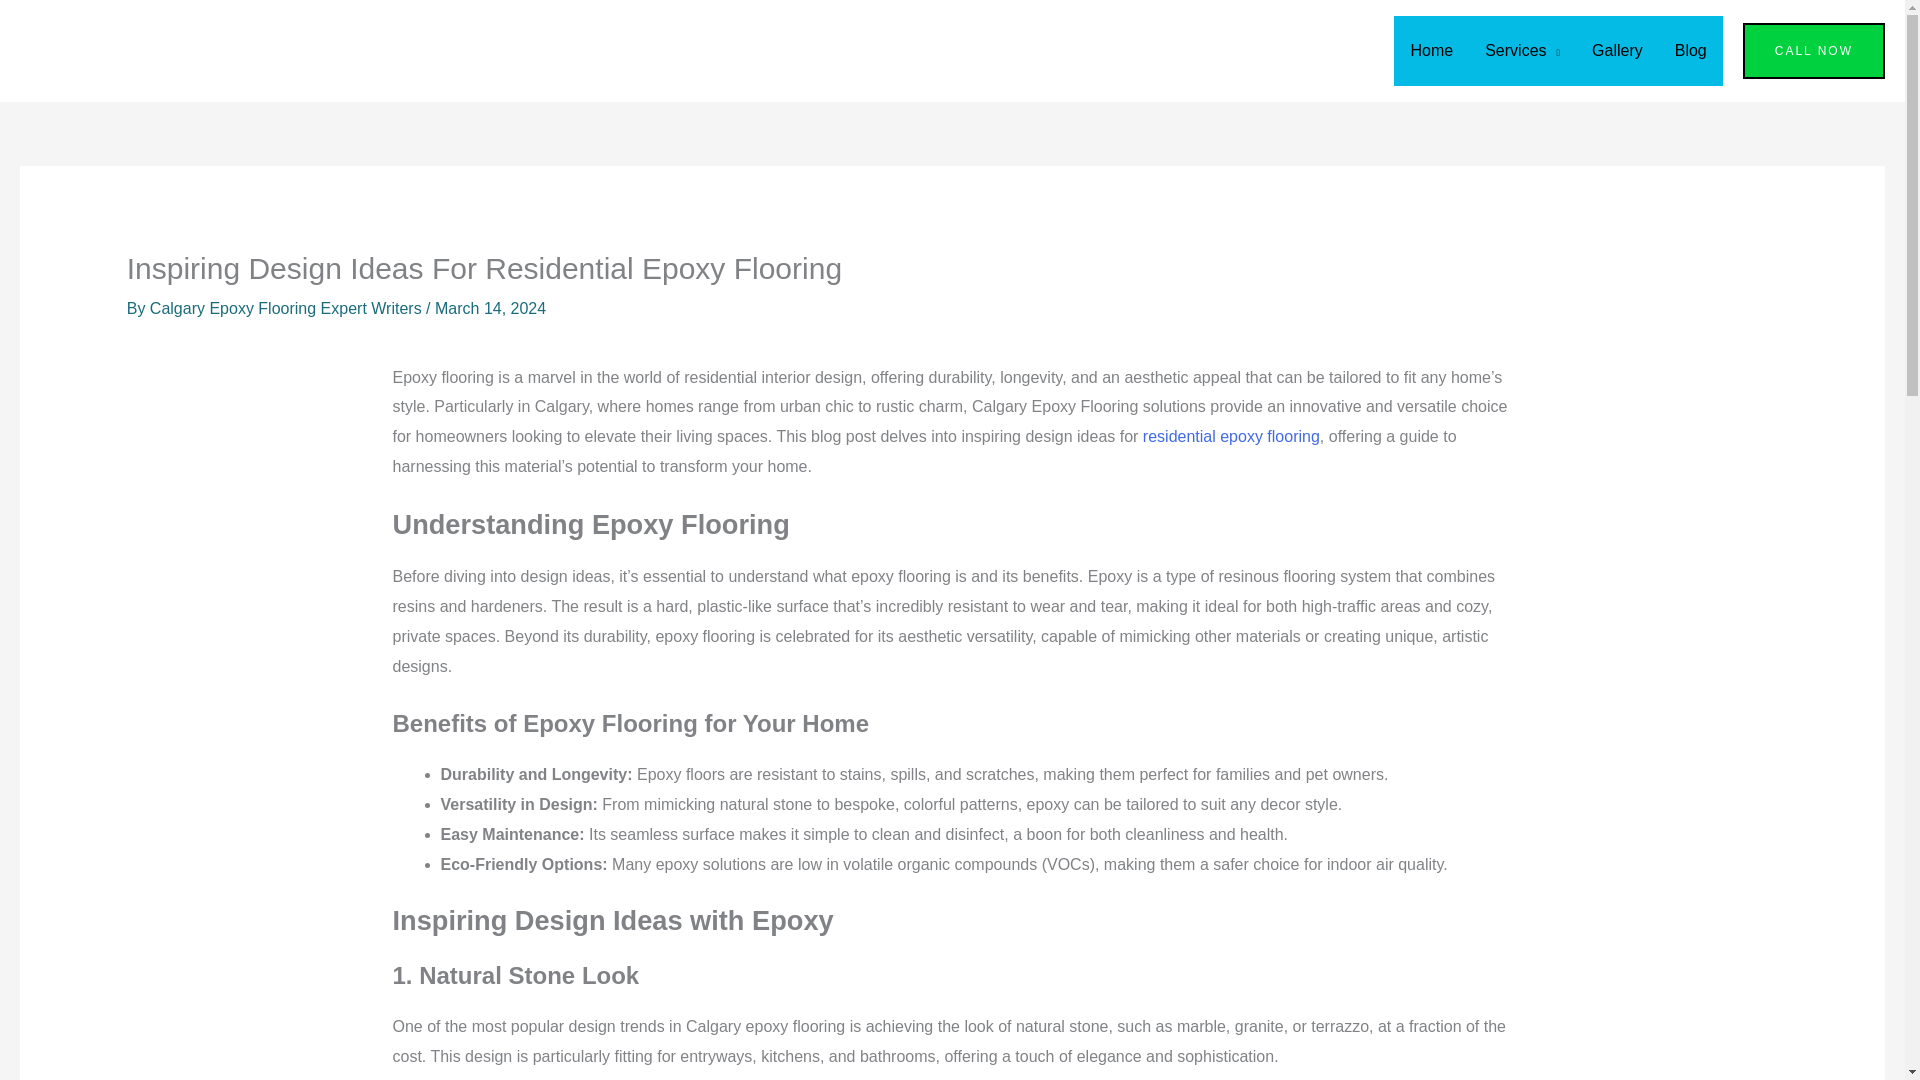  Describe the element at coordinates (1814, 50) in the screenshot. I see `CALL NOW` at that location.